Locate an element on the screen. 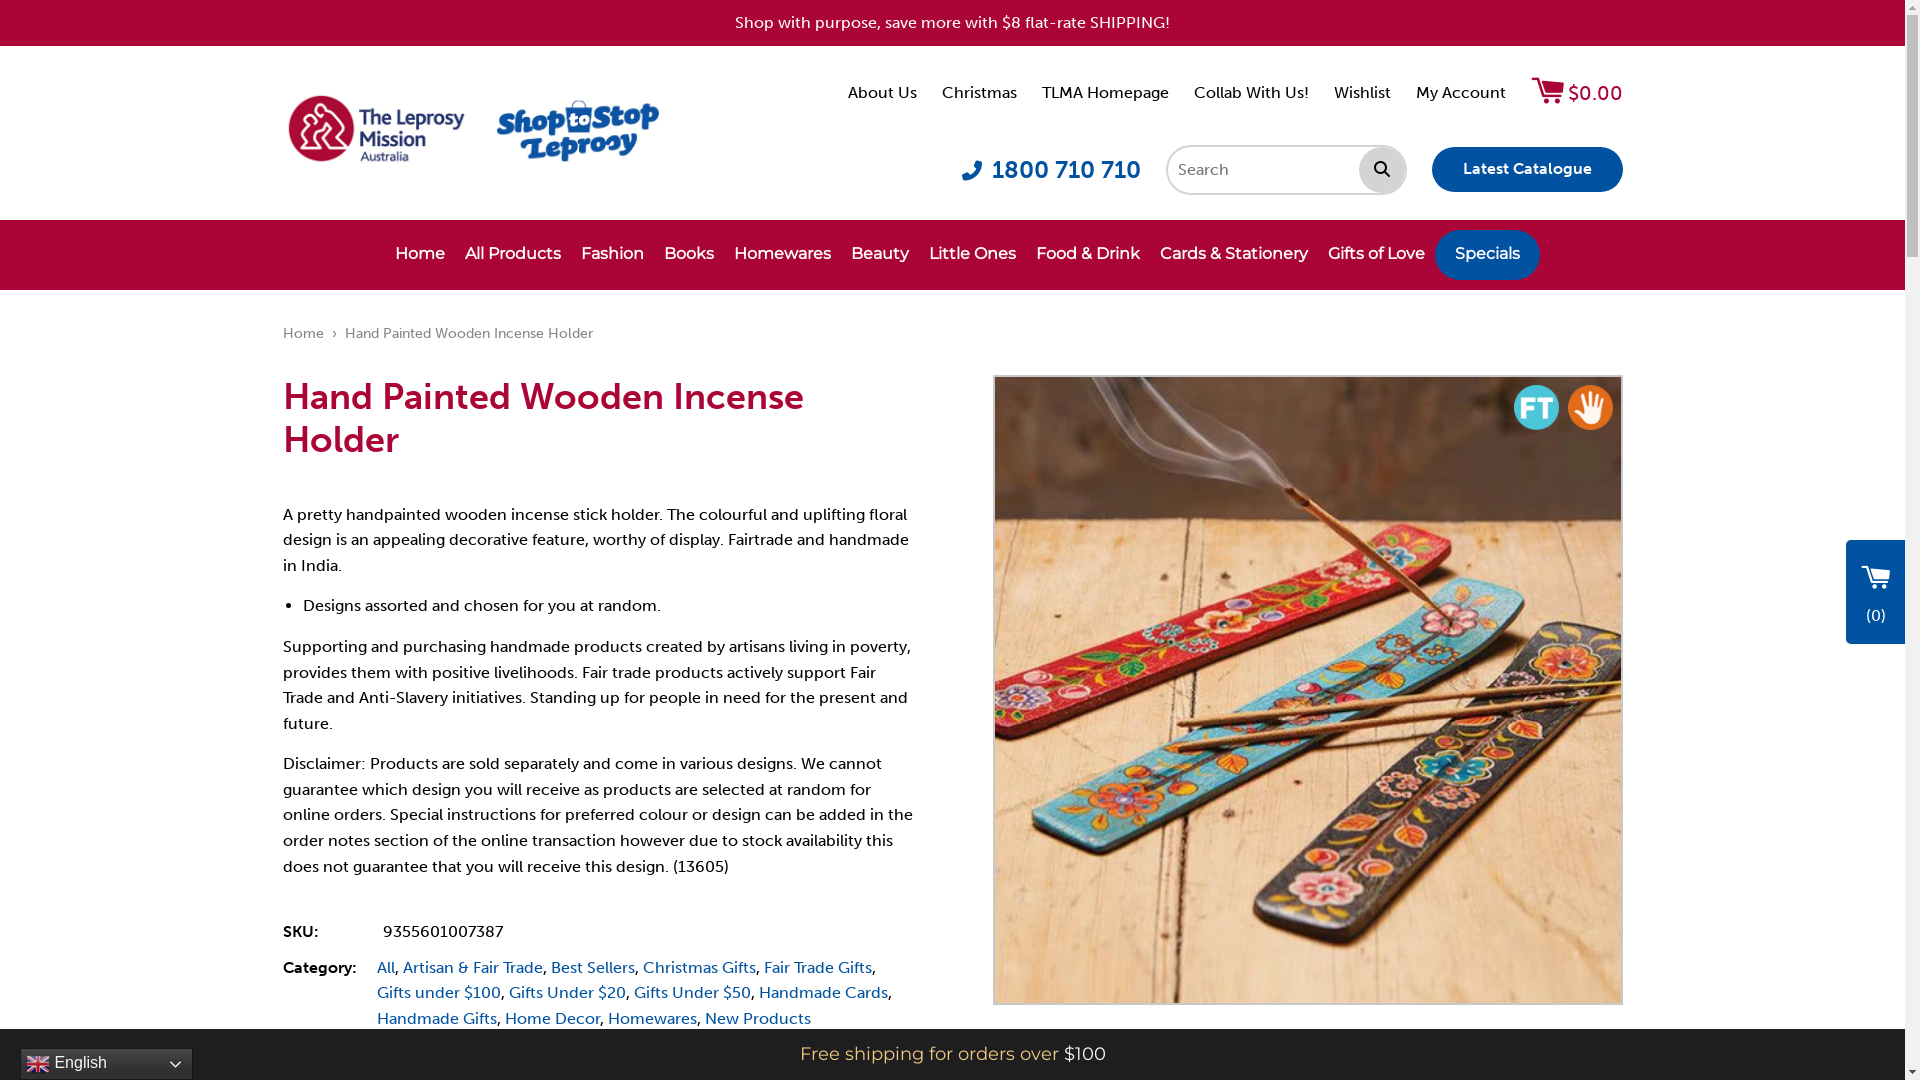  (0) is located at coordinates (1876, 592).